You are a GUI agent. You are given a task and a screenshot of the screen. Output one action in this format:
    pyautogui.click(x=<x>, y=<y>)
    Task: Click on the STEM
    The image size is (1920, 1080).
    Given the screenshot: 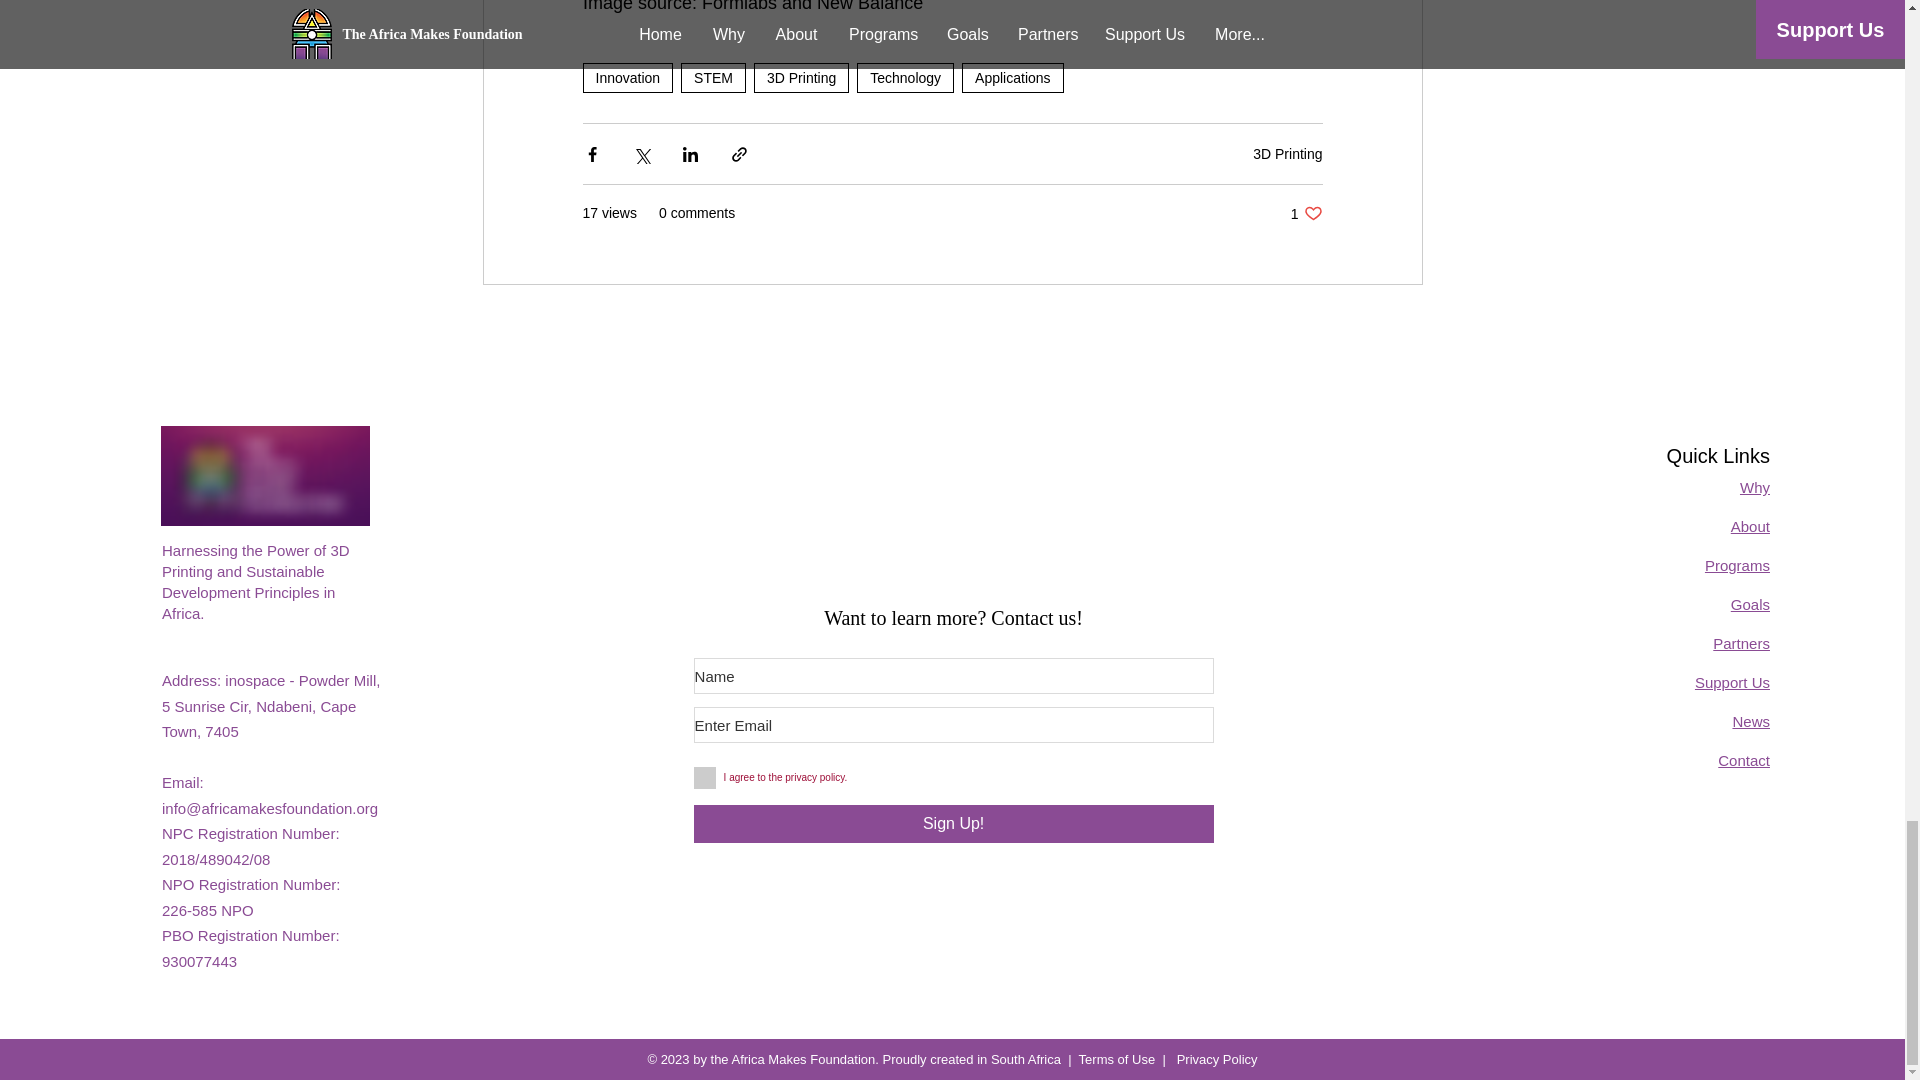 What is the action you would take?
    pyautogui.click(x=714, y=77)
    